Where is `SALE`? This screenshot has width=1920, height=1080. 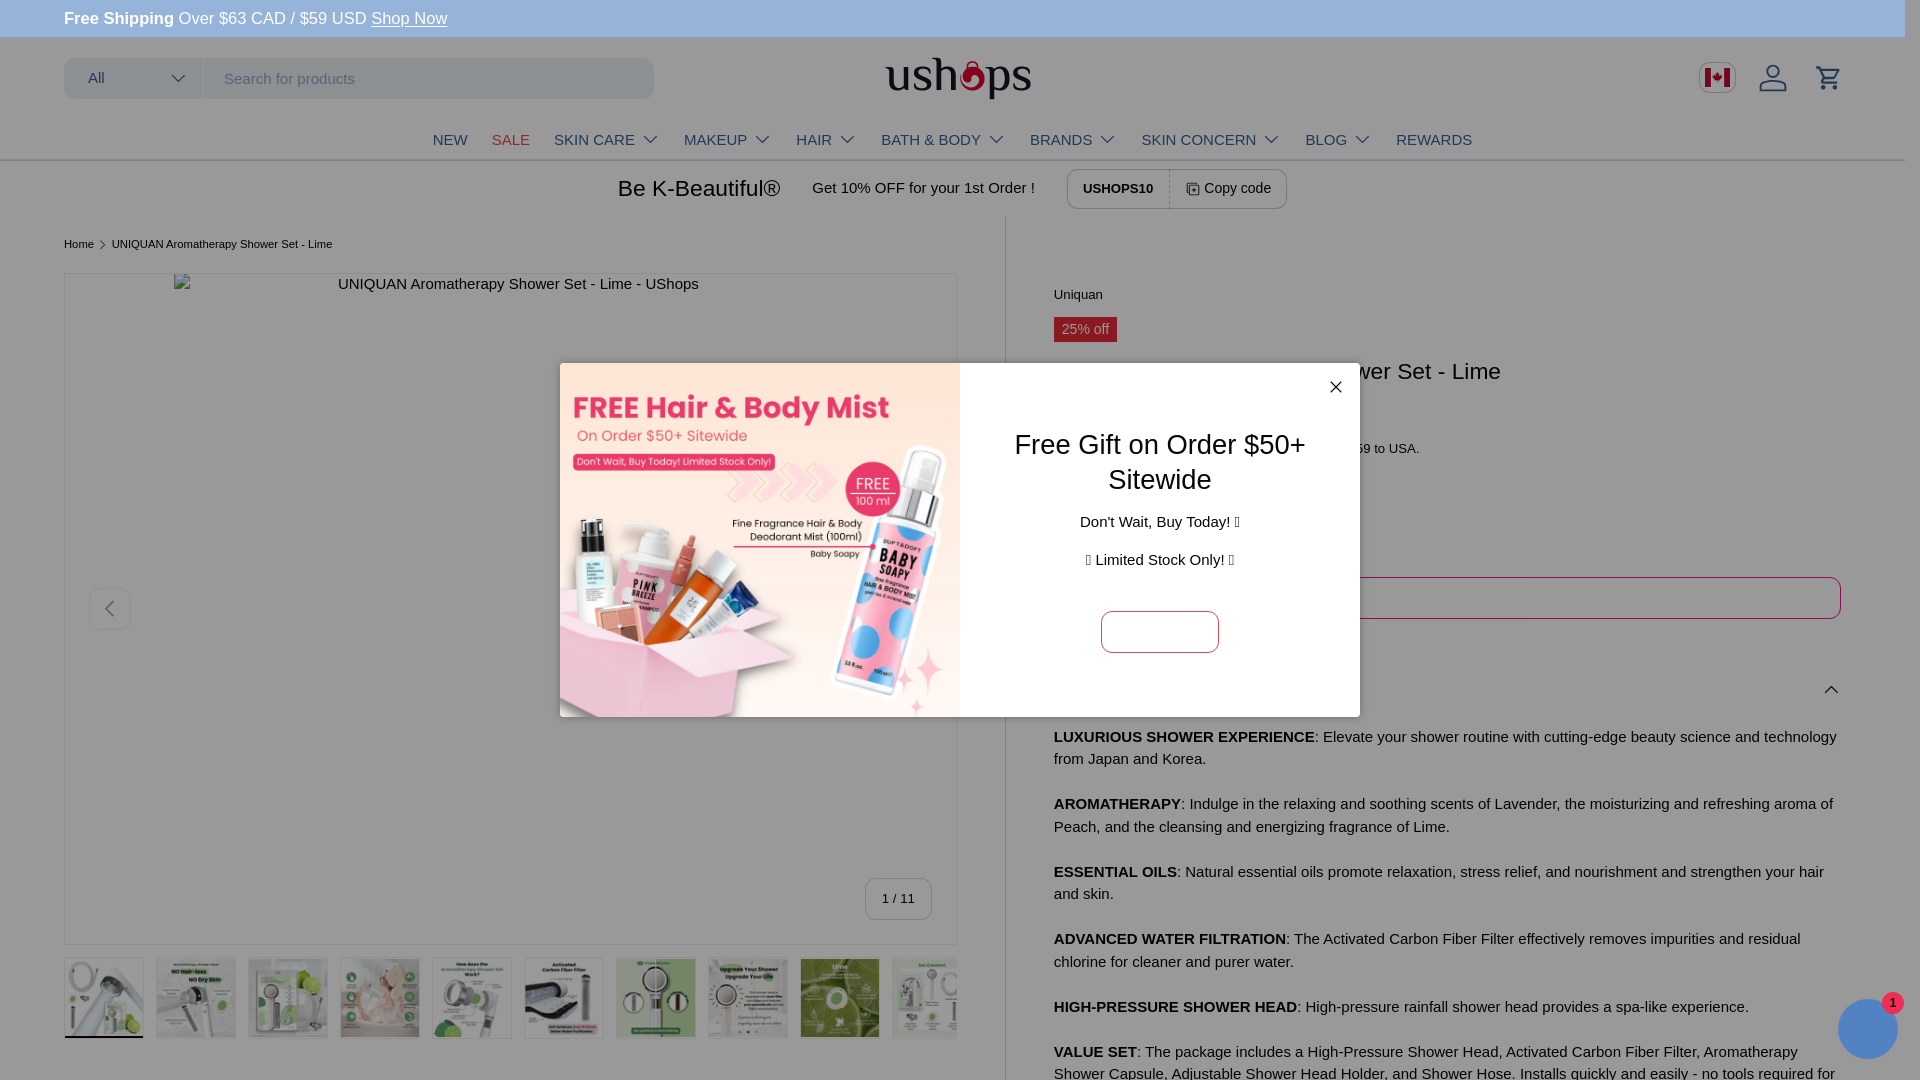 SALE is located at coordinates (510, 139).